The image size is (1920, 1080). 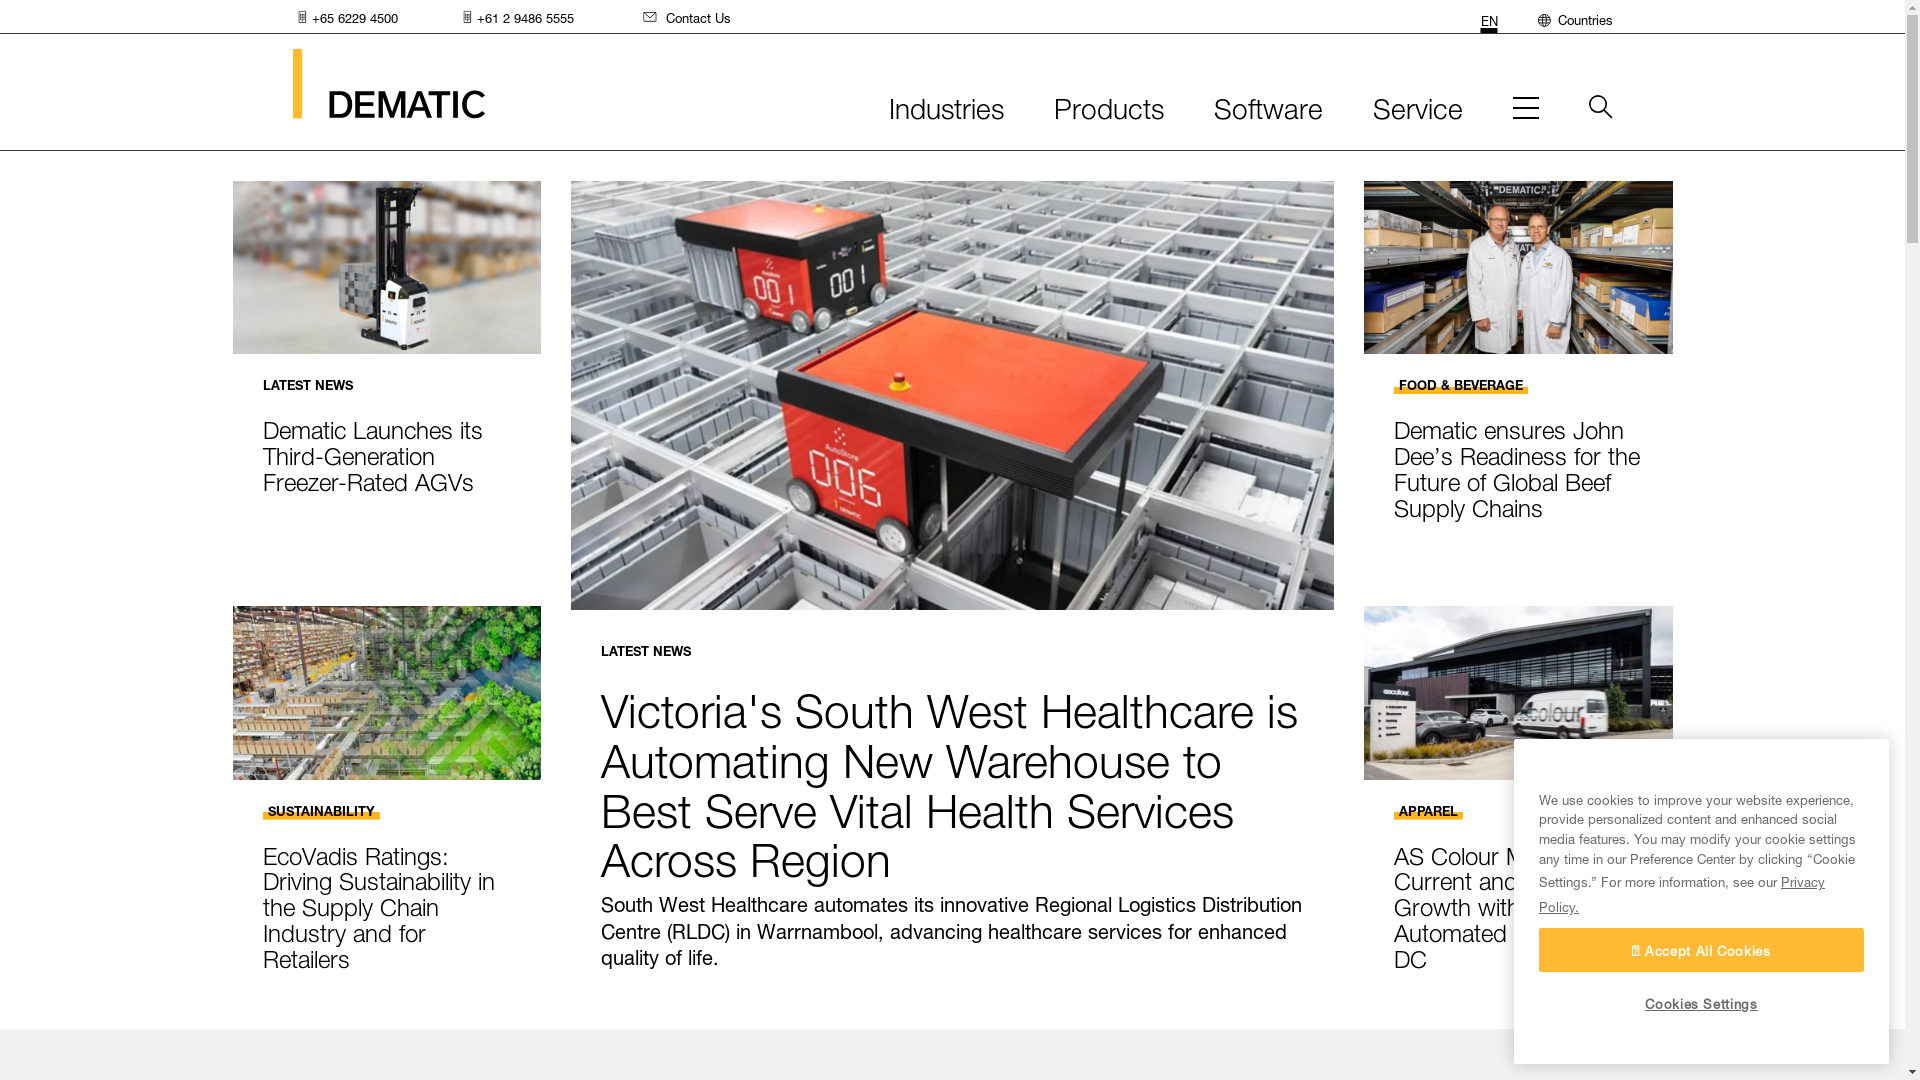 What do you see at coordinates (1518, 692) in the screenshot?
I see `AS Colour Auckland Warehouse` at bounding box center [1518, 692].